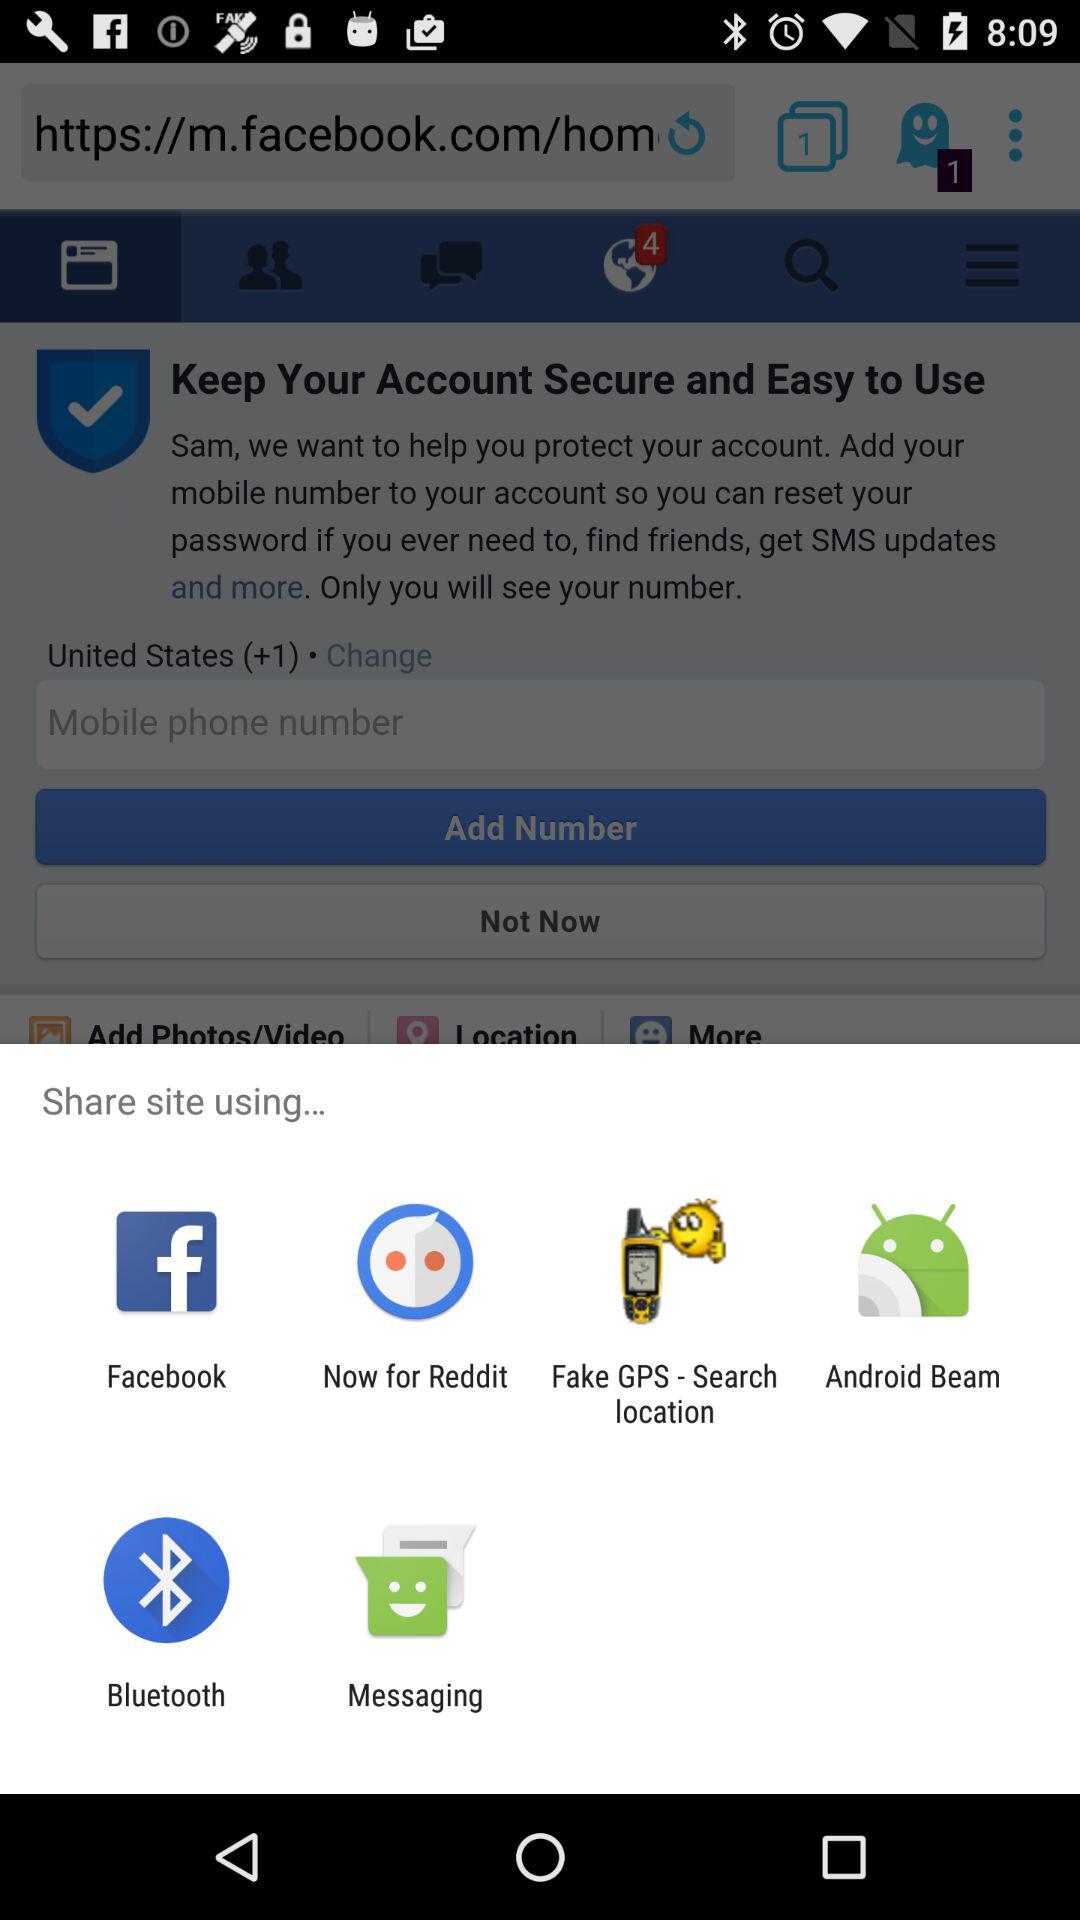 This screenshot has height=1920, width=1080. What do you see at coordinates (913, 1393) in the screenshot?
I see `swipe to android beam app` at bounding box center [913, 1393].